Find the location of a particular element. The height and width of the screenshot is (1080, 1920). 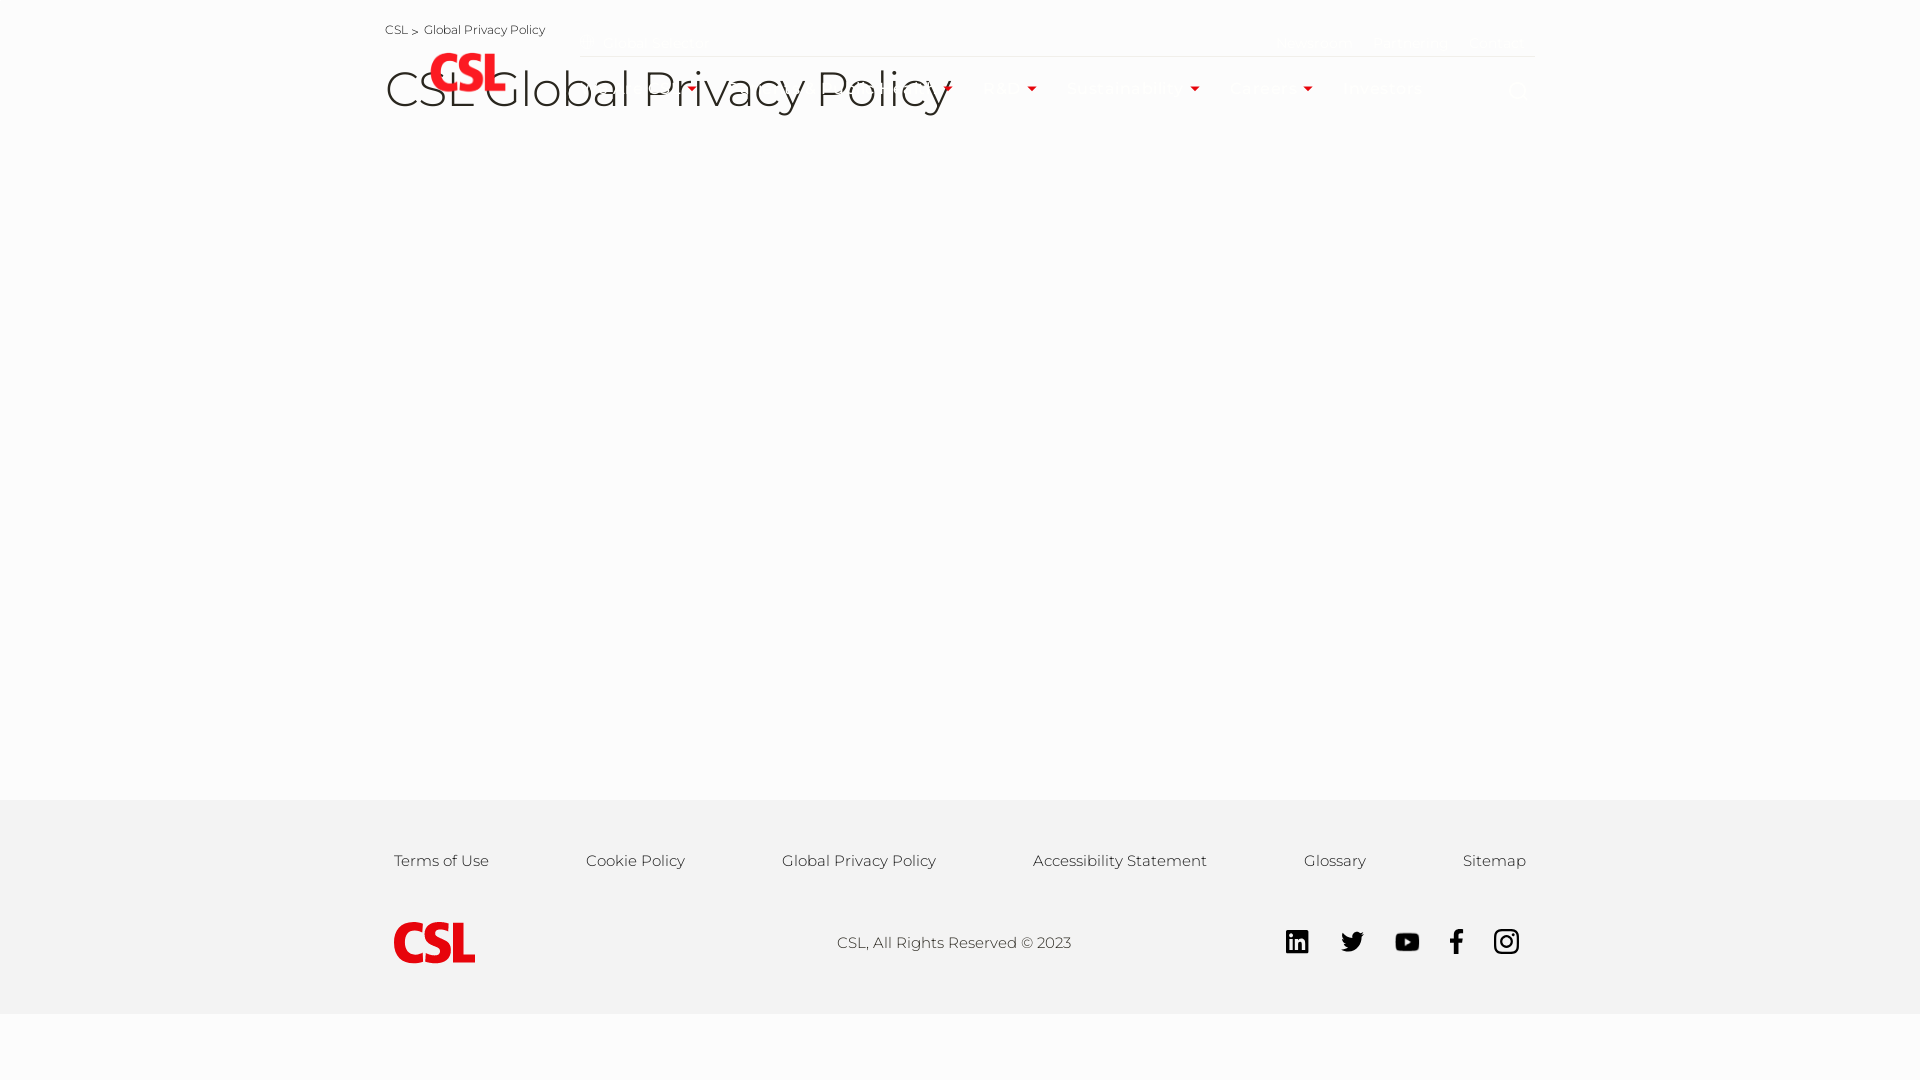

Patients & Public Health is located at coordinates (845, 89).